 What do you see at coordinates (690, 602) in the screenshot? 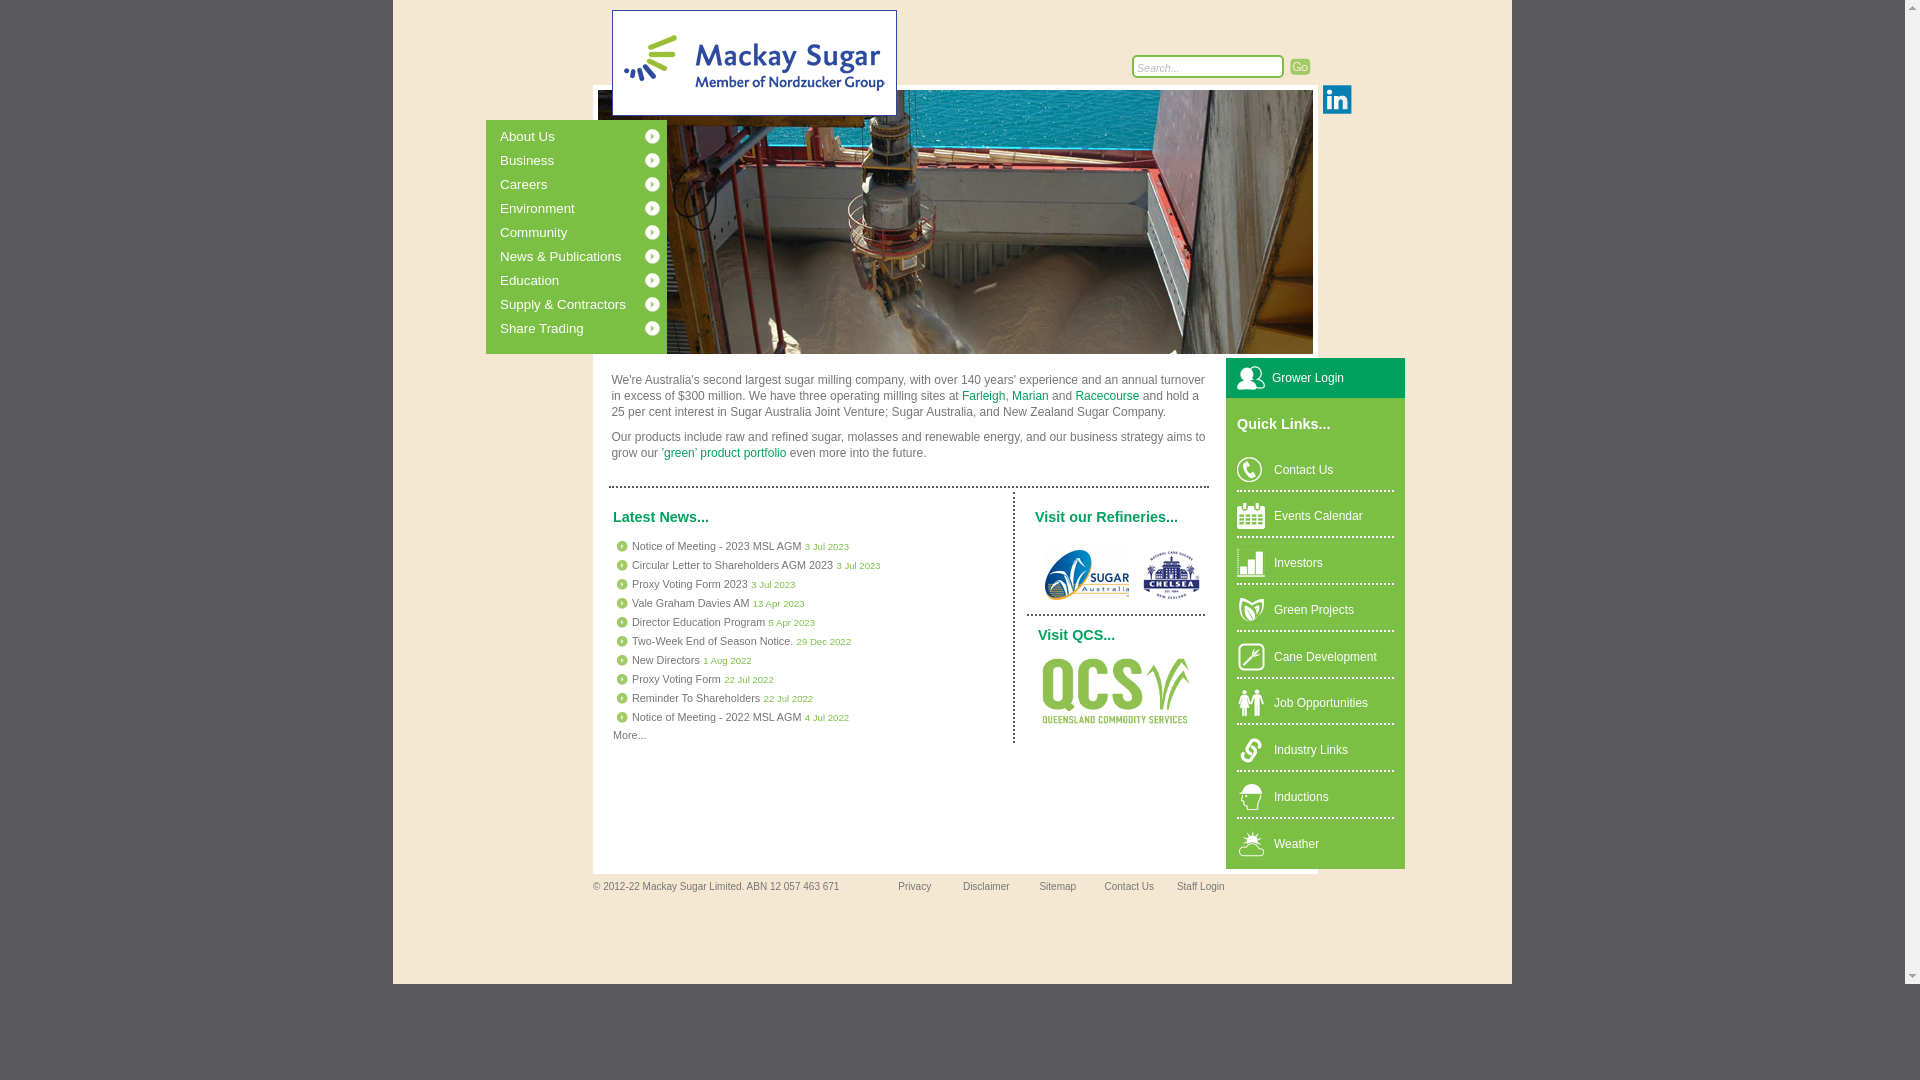
I see `Vale Graham Davies AM` at bounding box center [690, 602].